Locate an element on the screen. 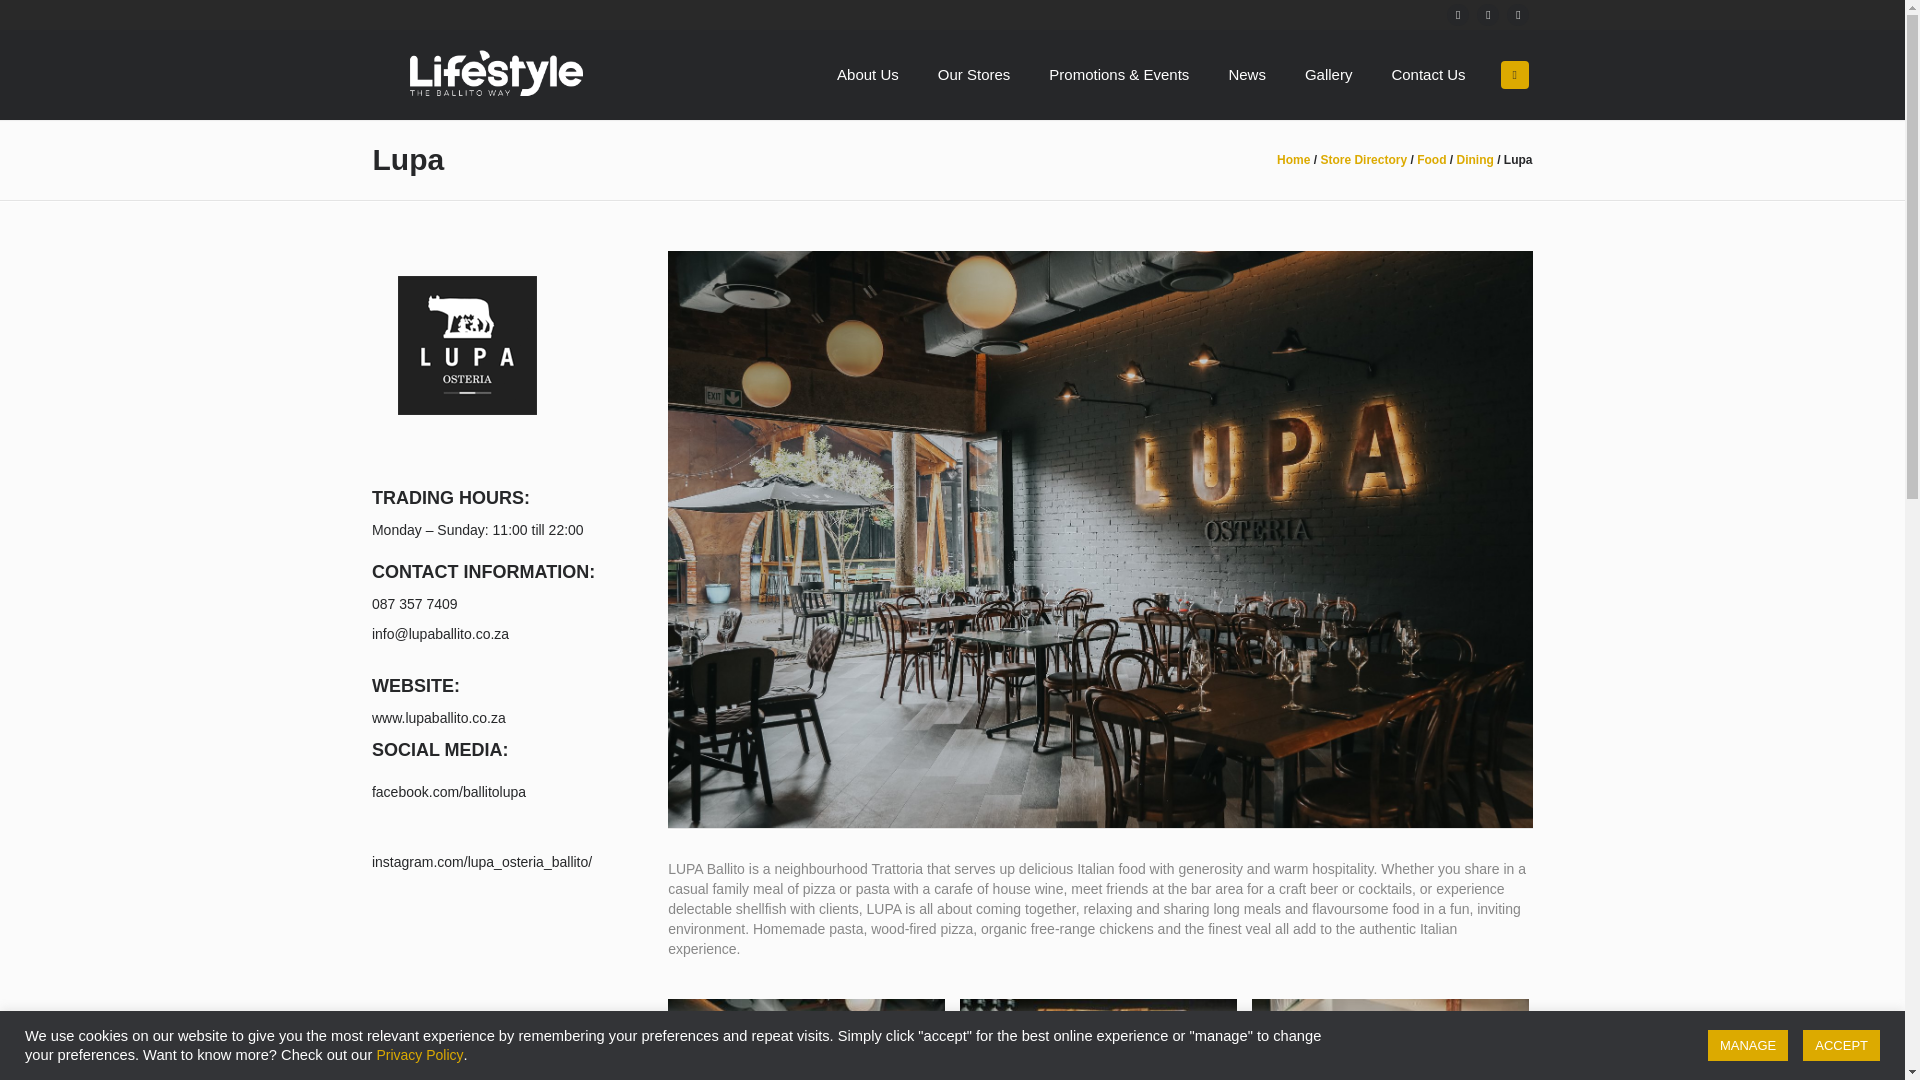  Instagram is located at coordinates (1488, 14).